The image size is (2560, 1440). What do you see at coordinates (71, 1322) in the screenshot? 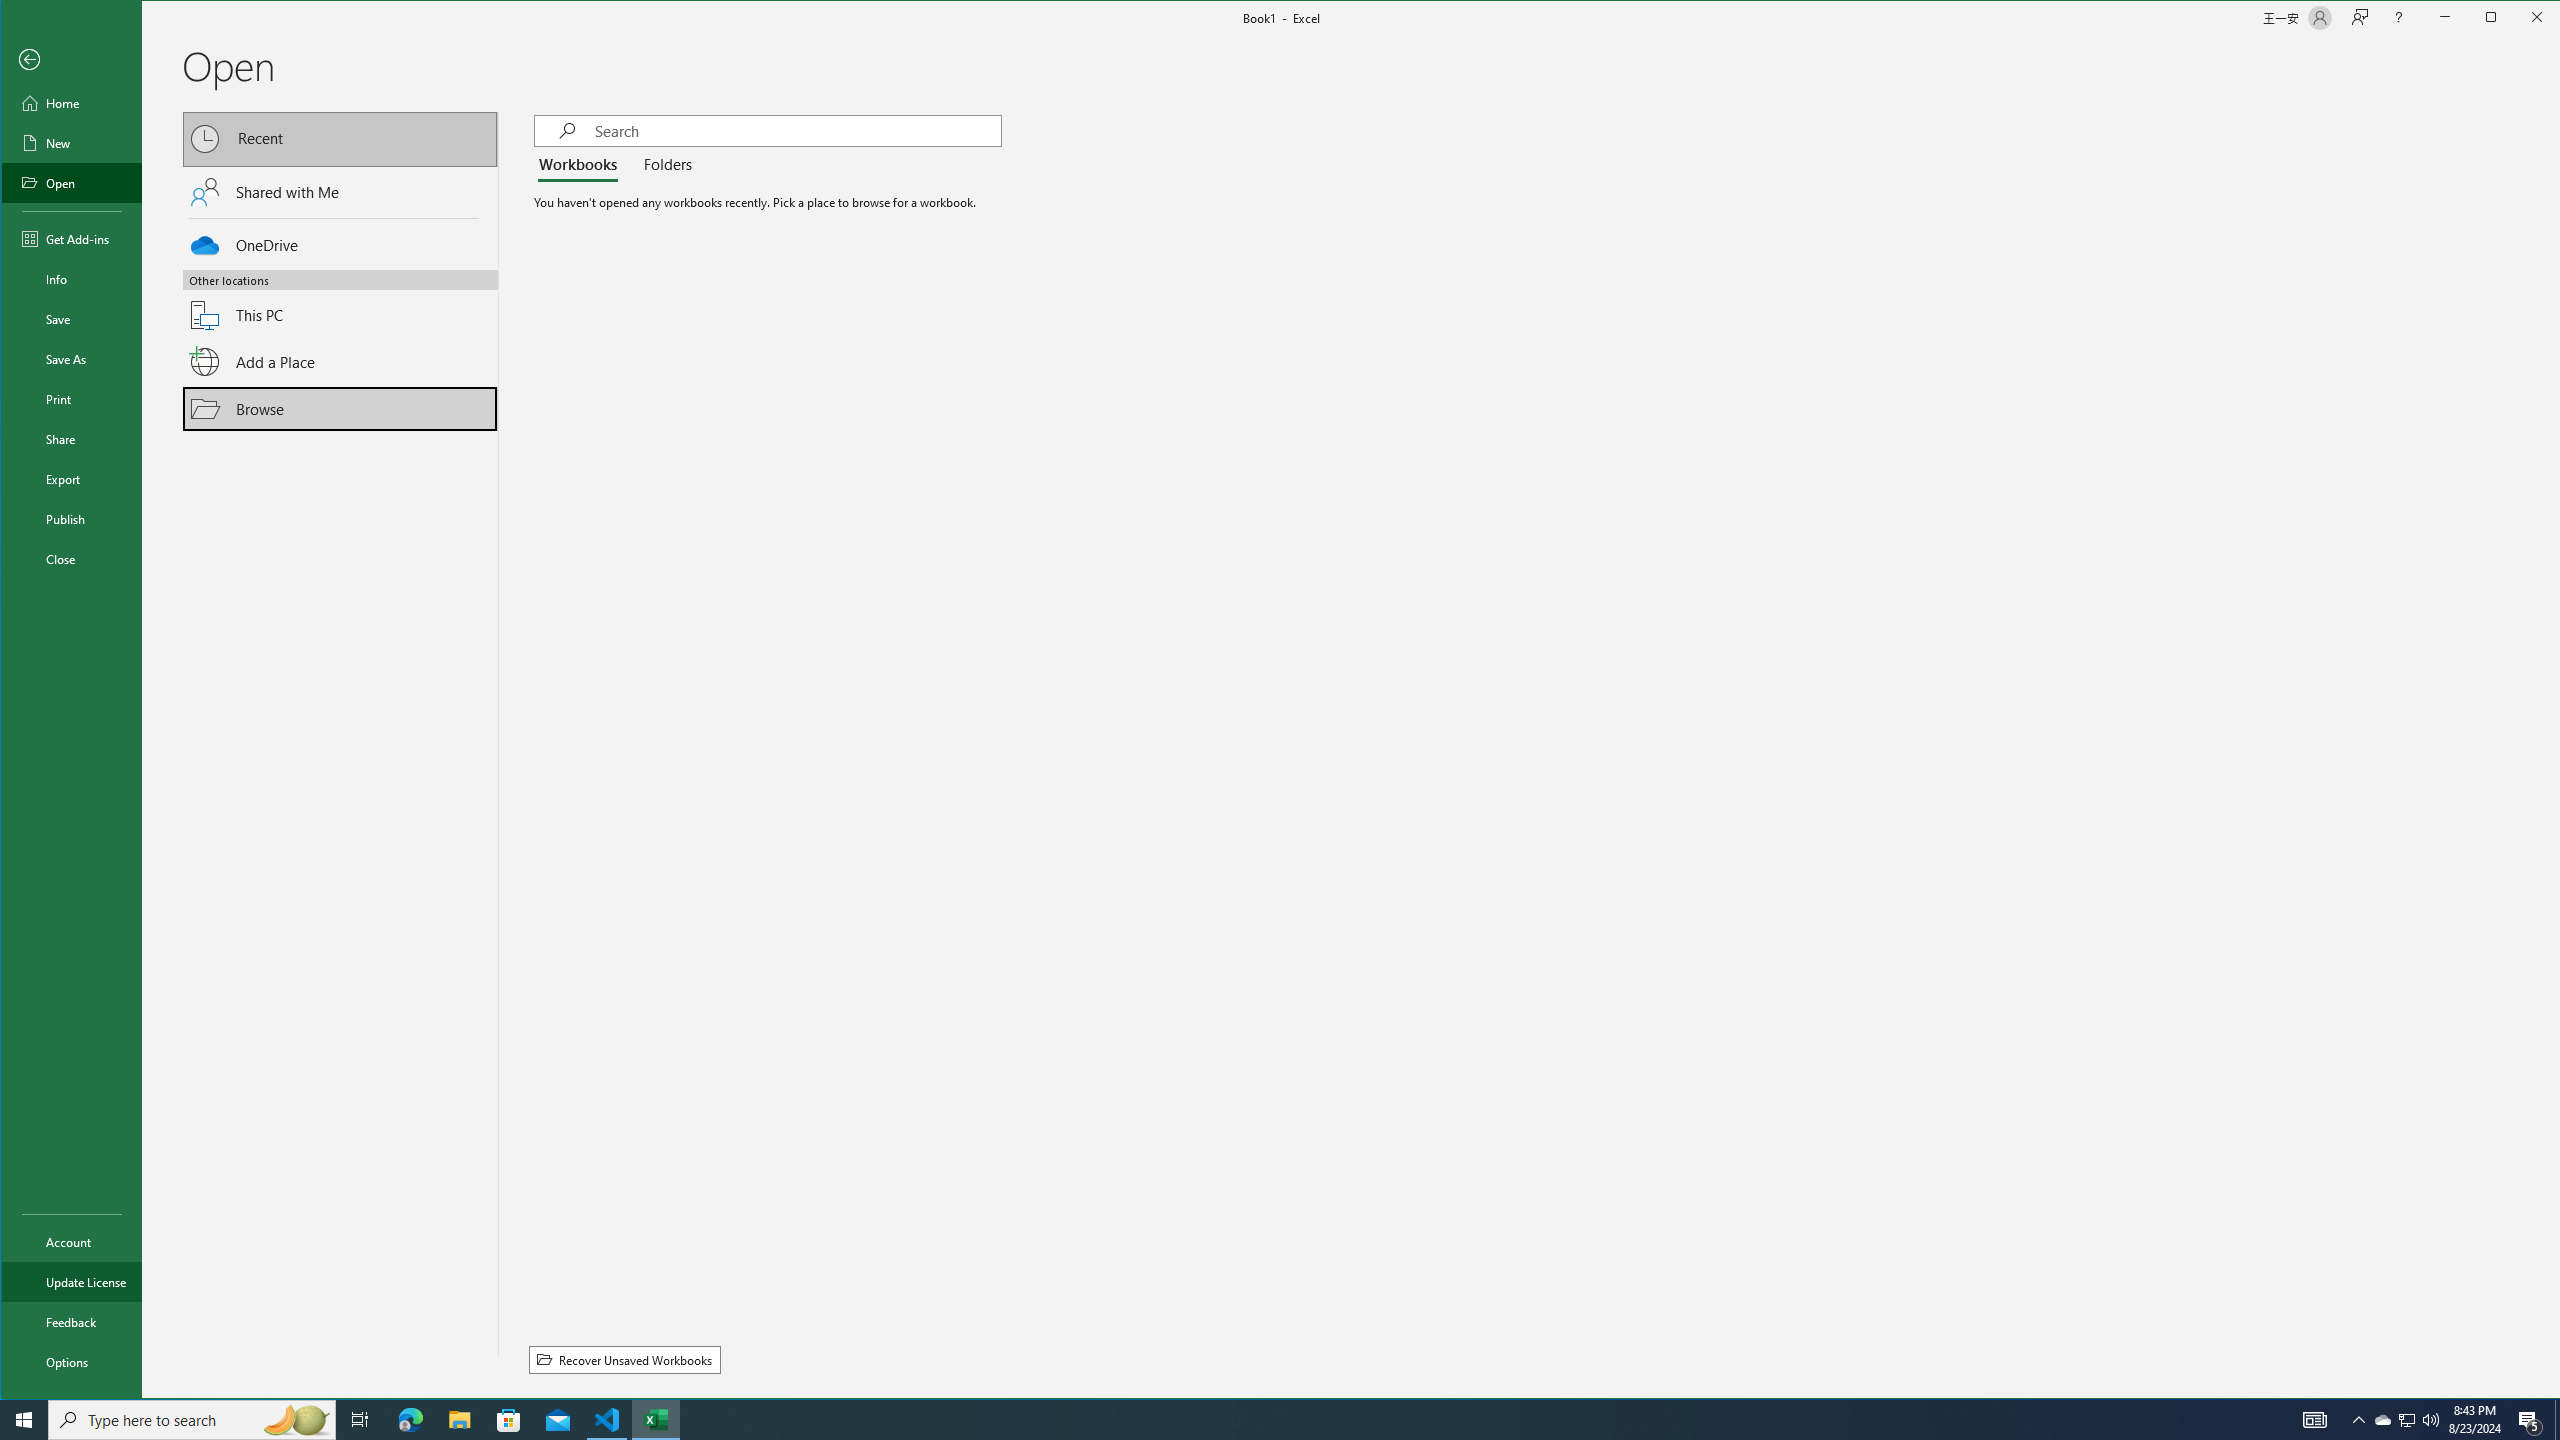
I see `Feedback` at bounding box center [71, 1322].